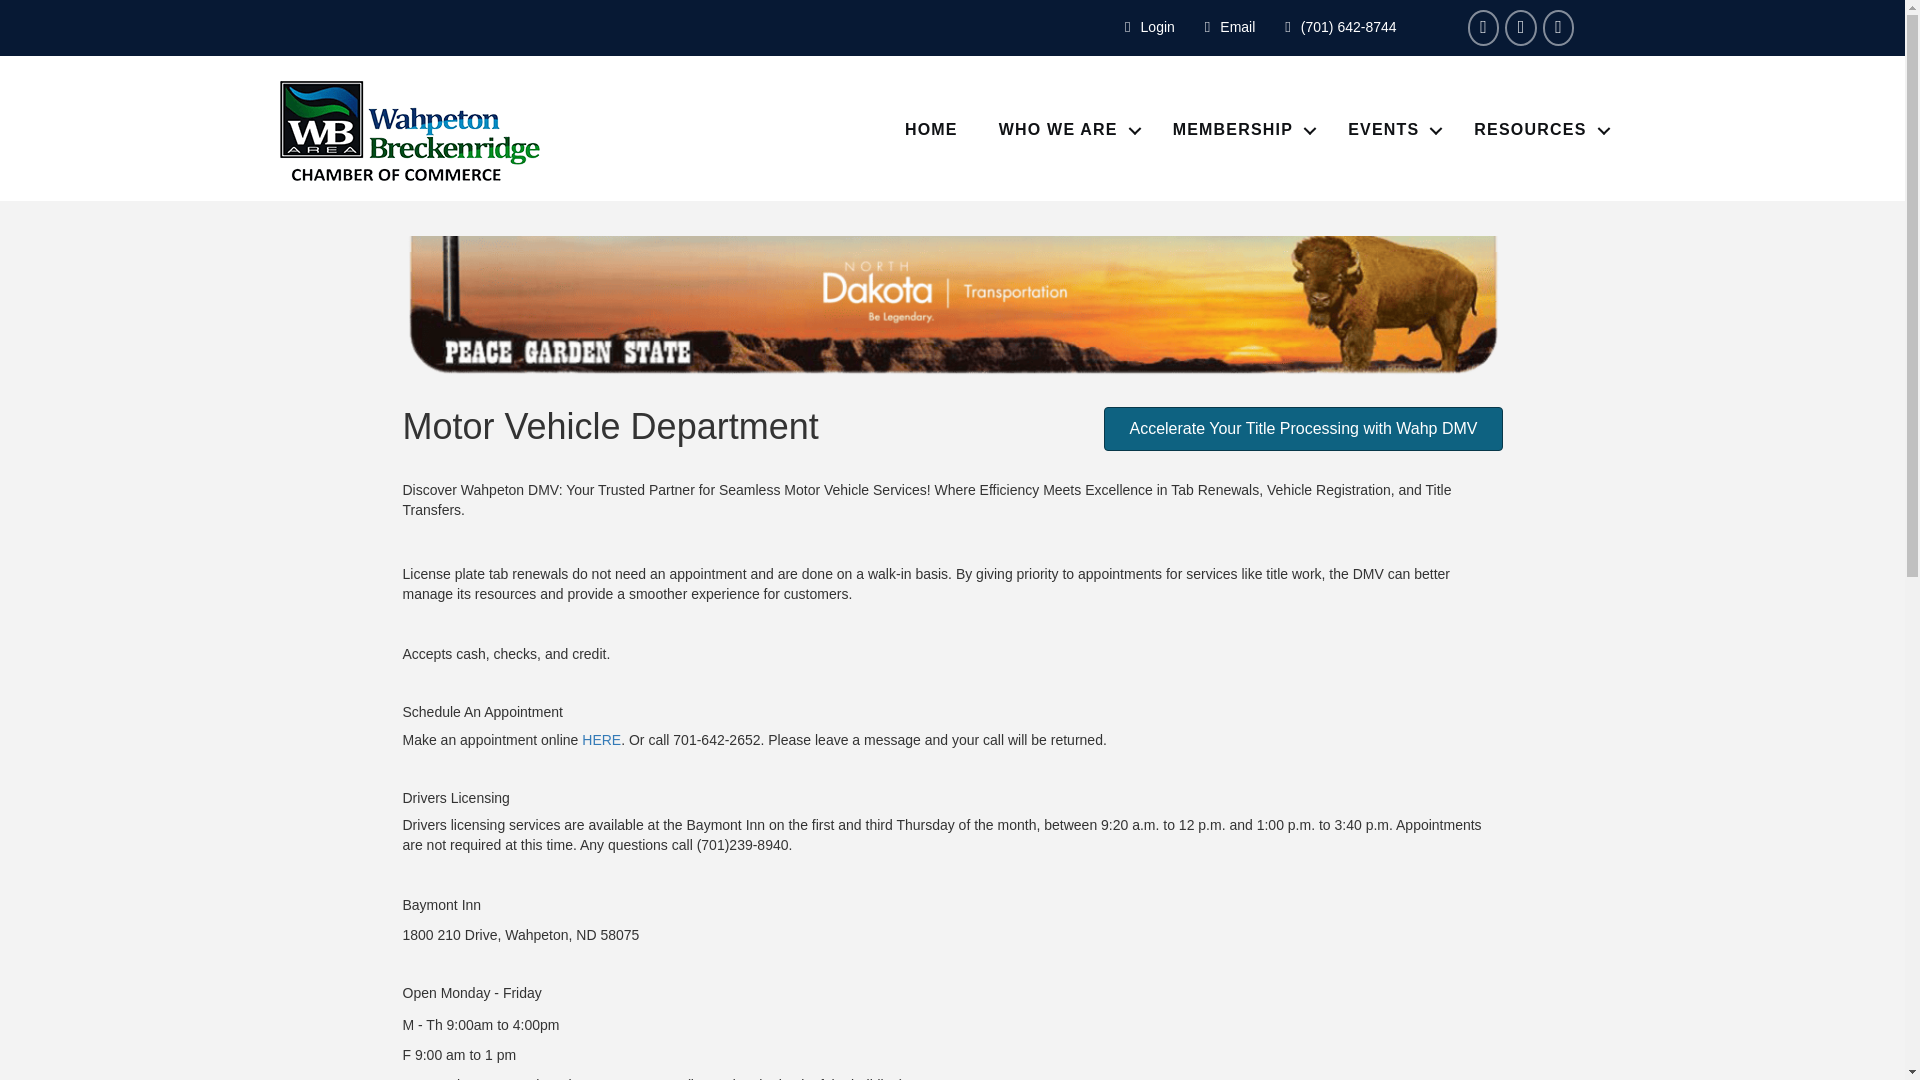  Describe the element at coordinates (410, 130) in the screenshot. I see `Whapeton-Breckenridge-Chamber-Logo-transparent-md` at that location.